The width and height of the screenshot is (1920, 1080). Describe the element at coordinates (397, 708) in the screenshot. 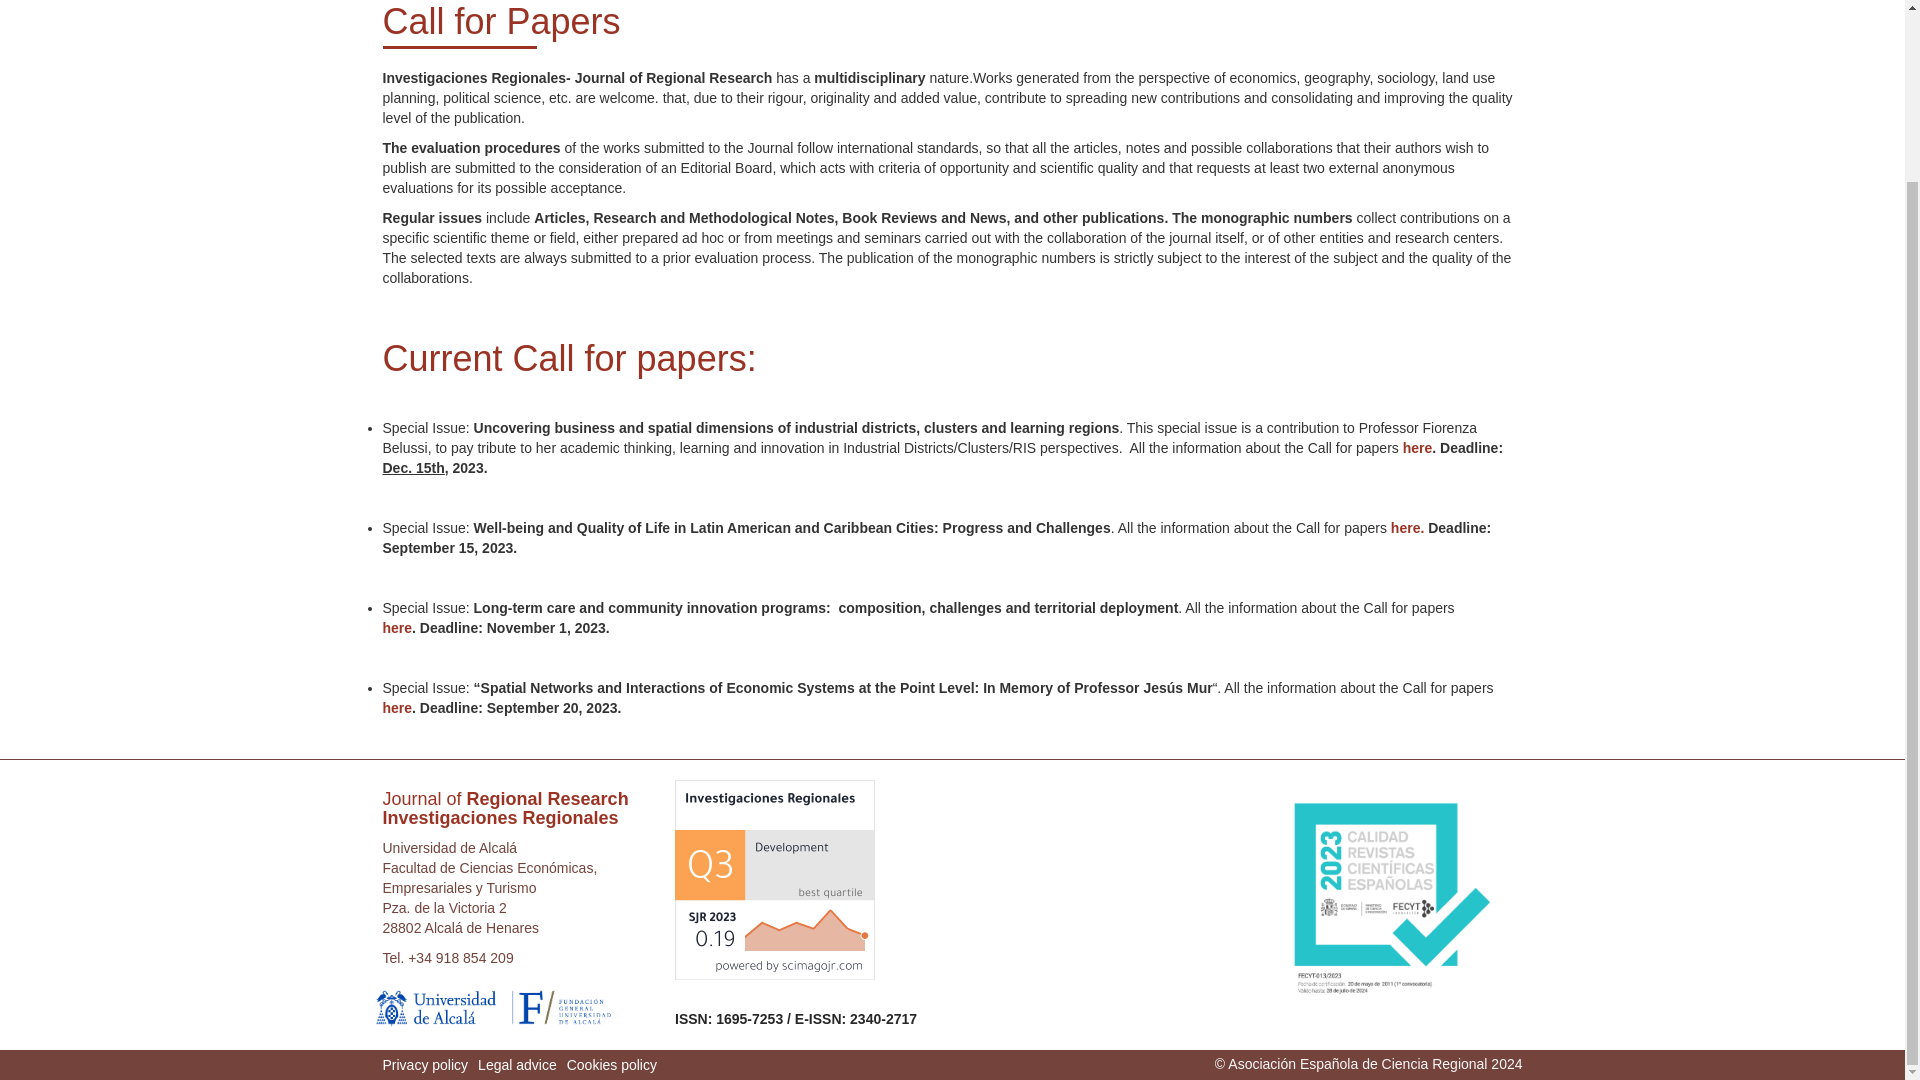

I see `here` at that location.